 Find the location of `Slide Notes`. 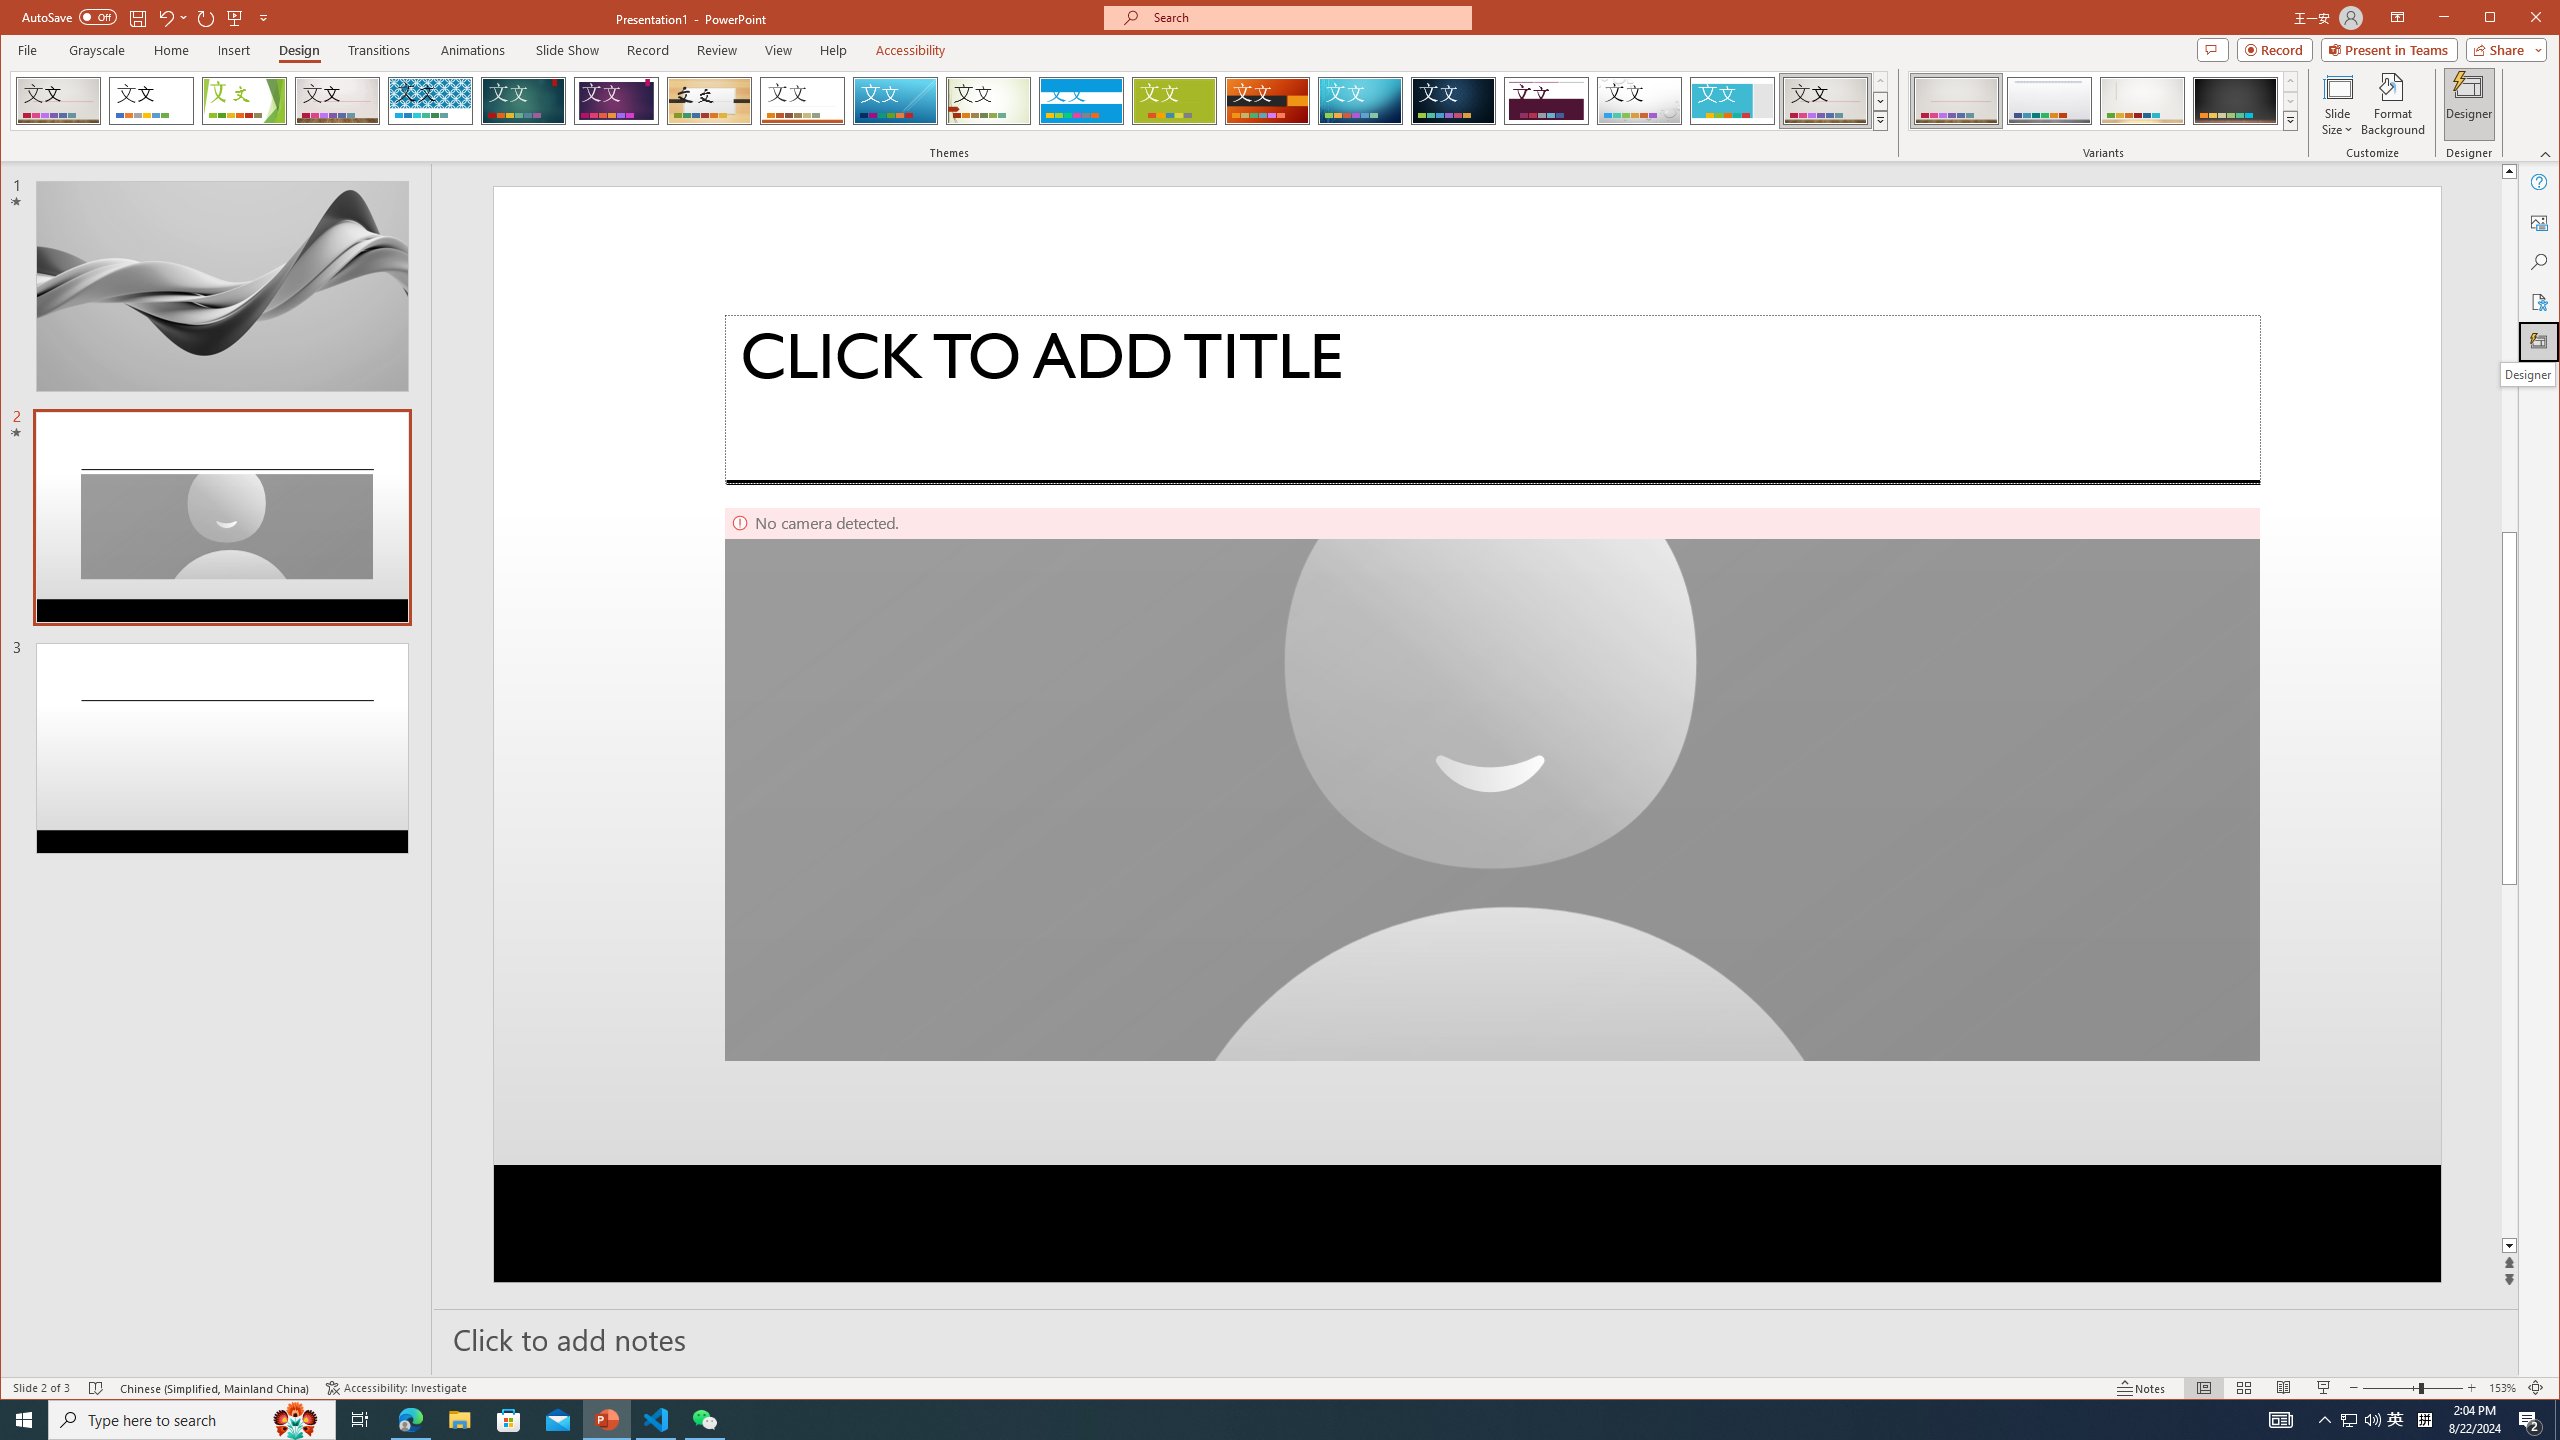

Slide Notes is located at coordinates (1477, 1338).